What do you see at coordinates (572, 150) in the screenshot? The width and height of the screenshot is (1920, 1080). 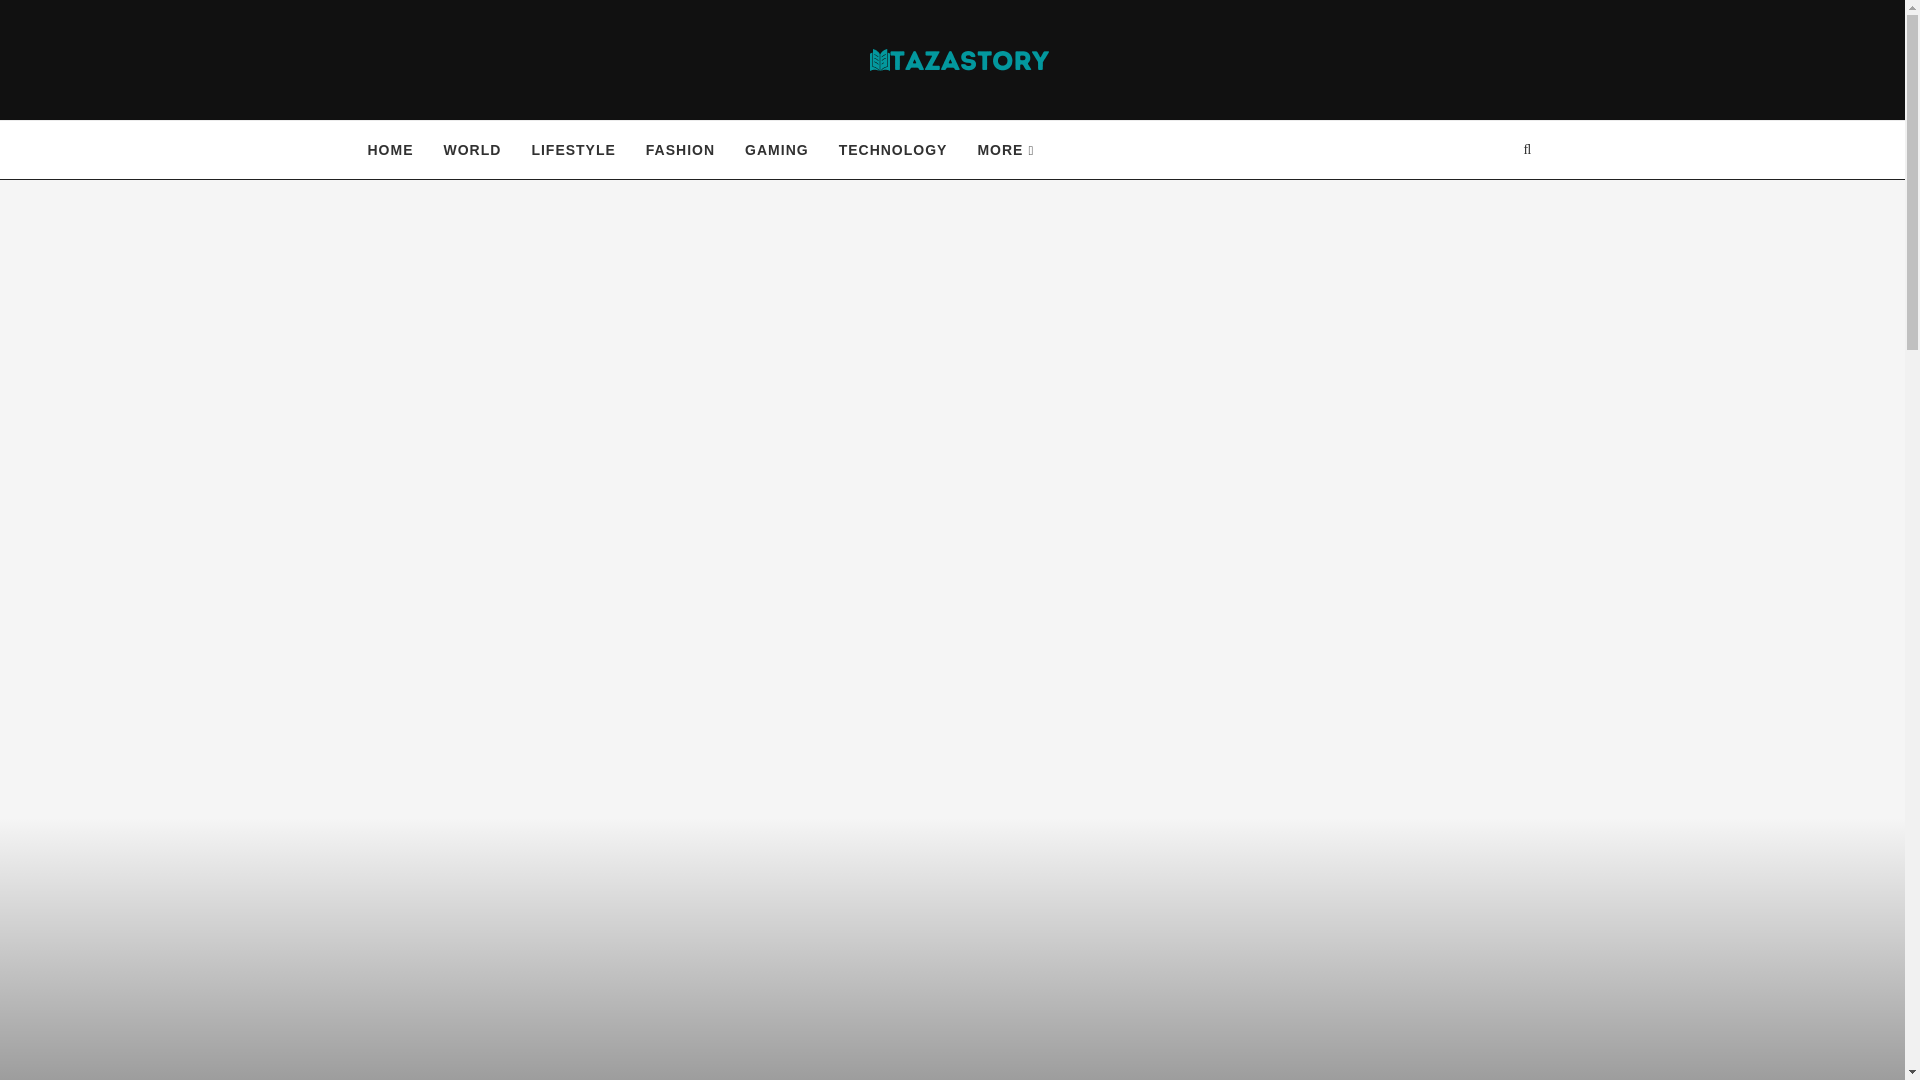 I see `LIFESTYLE` at bounding box center [572, 150].